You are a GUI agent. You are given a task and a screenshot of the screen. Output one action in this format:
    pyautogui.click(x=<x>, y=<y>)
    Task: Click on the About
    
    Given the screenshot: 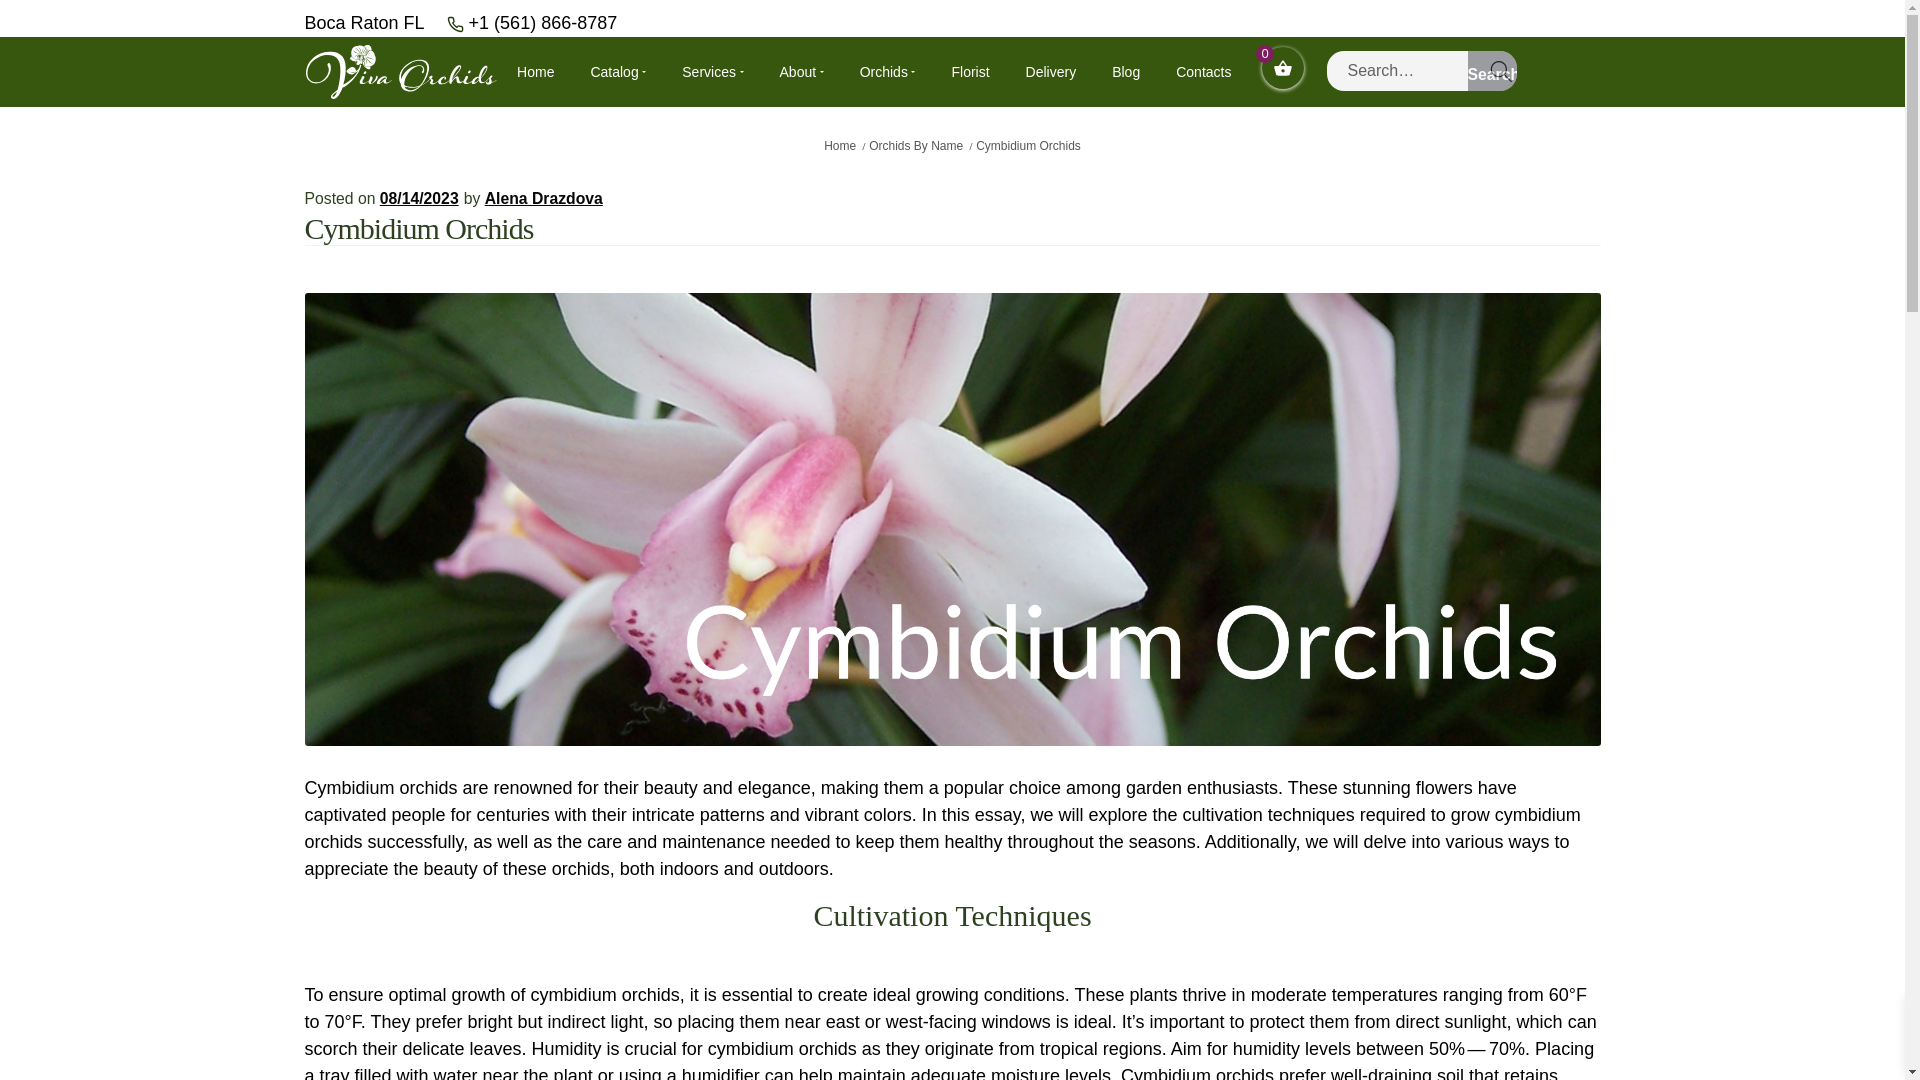 What is the action you would take?
    pyautogui.click(x=801, y=71)
    